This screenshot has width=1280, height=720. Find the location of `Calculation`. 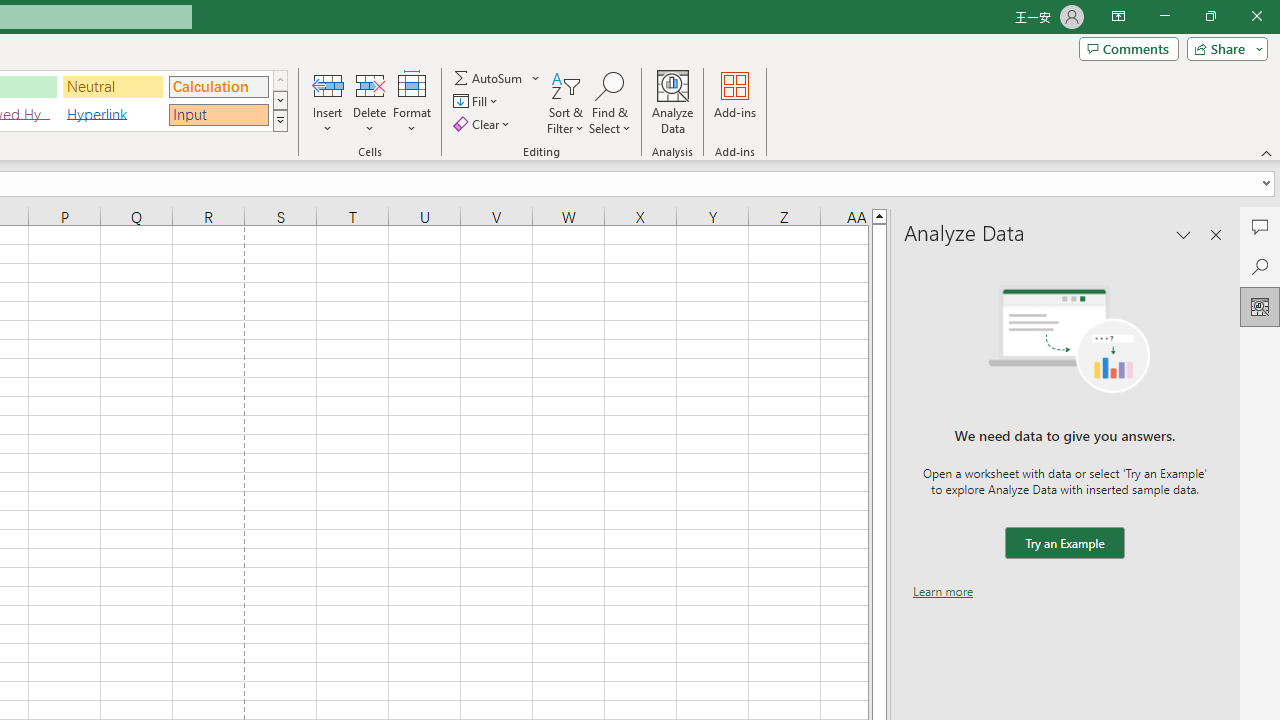

Calculation is located at coordinates (218, 86).